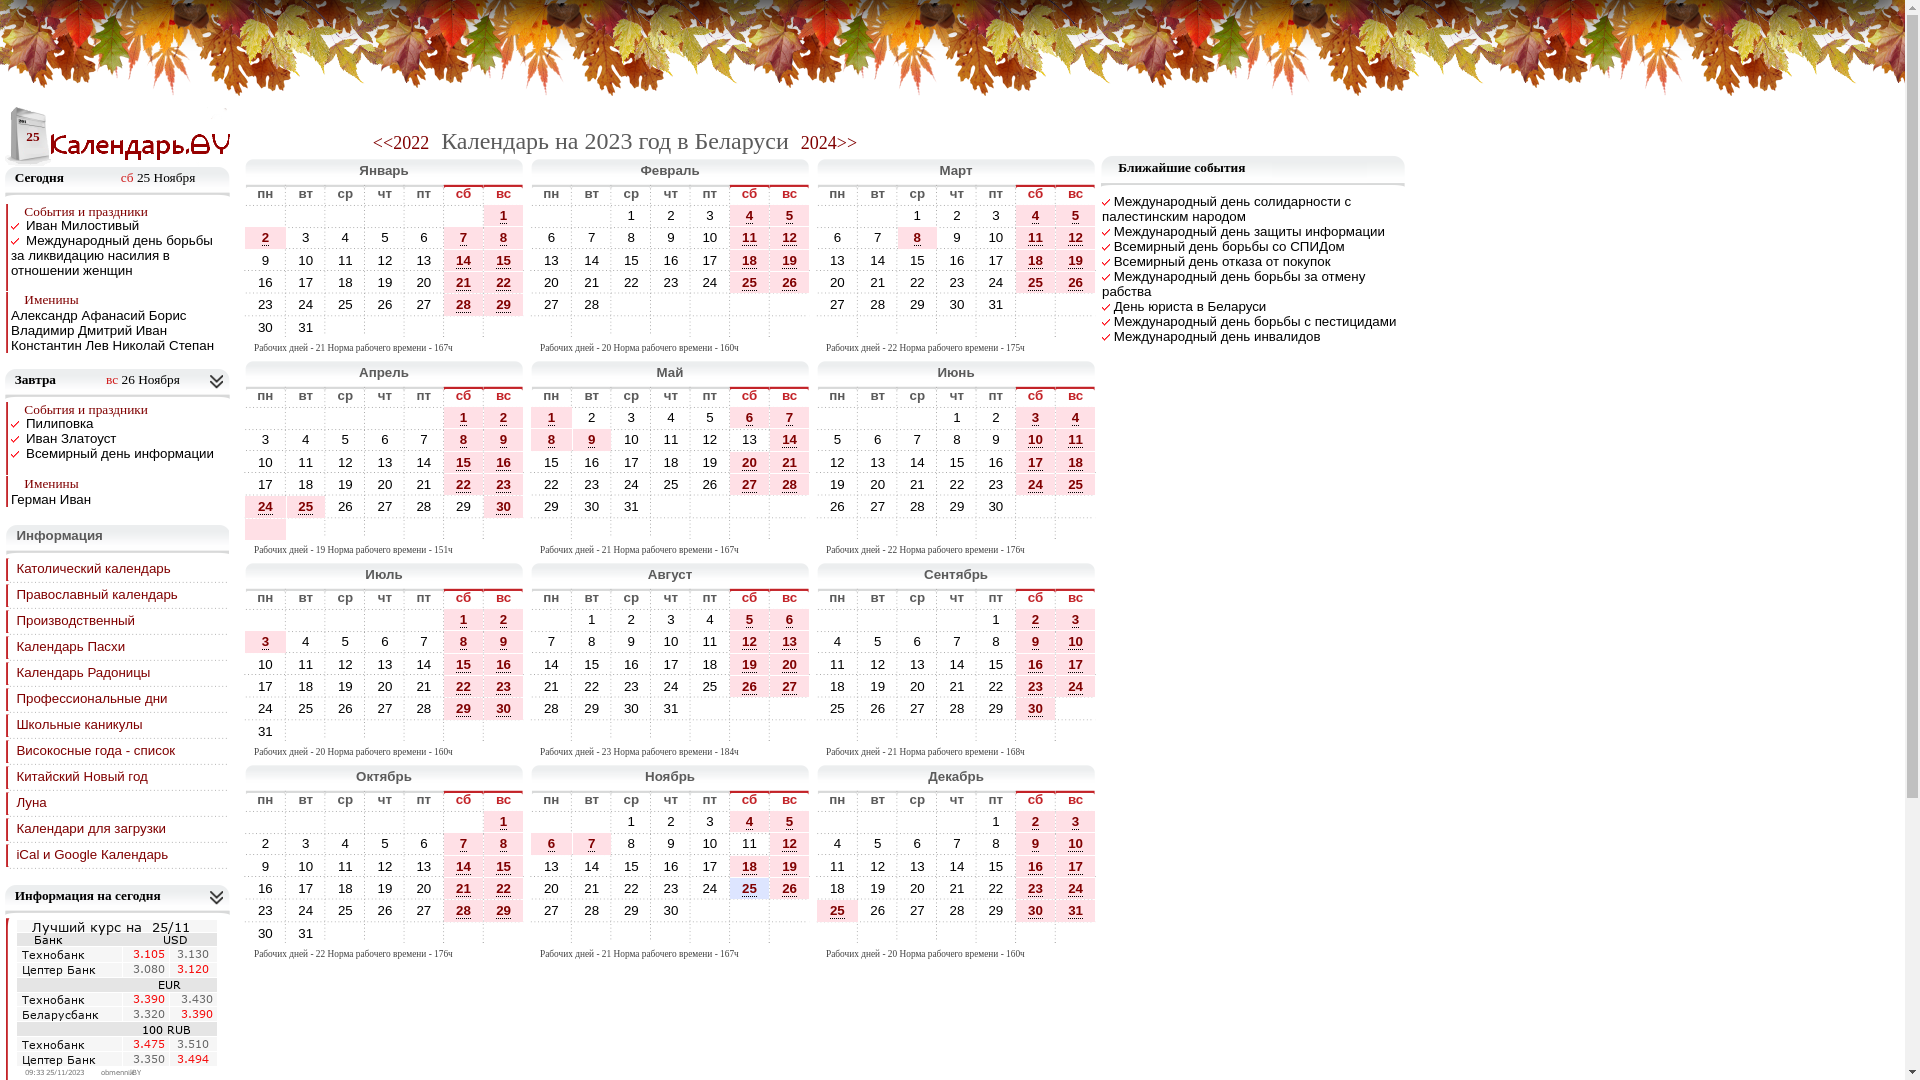  Describe the element at coordinates (838, 732) in the screenshot. I see ` ` at that location.